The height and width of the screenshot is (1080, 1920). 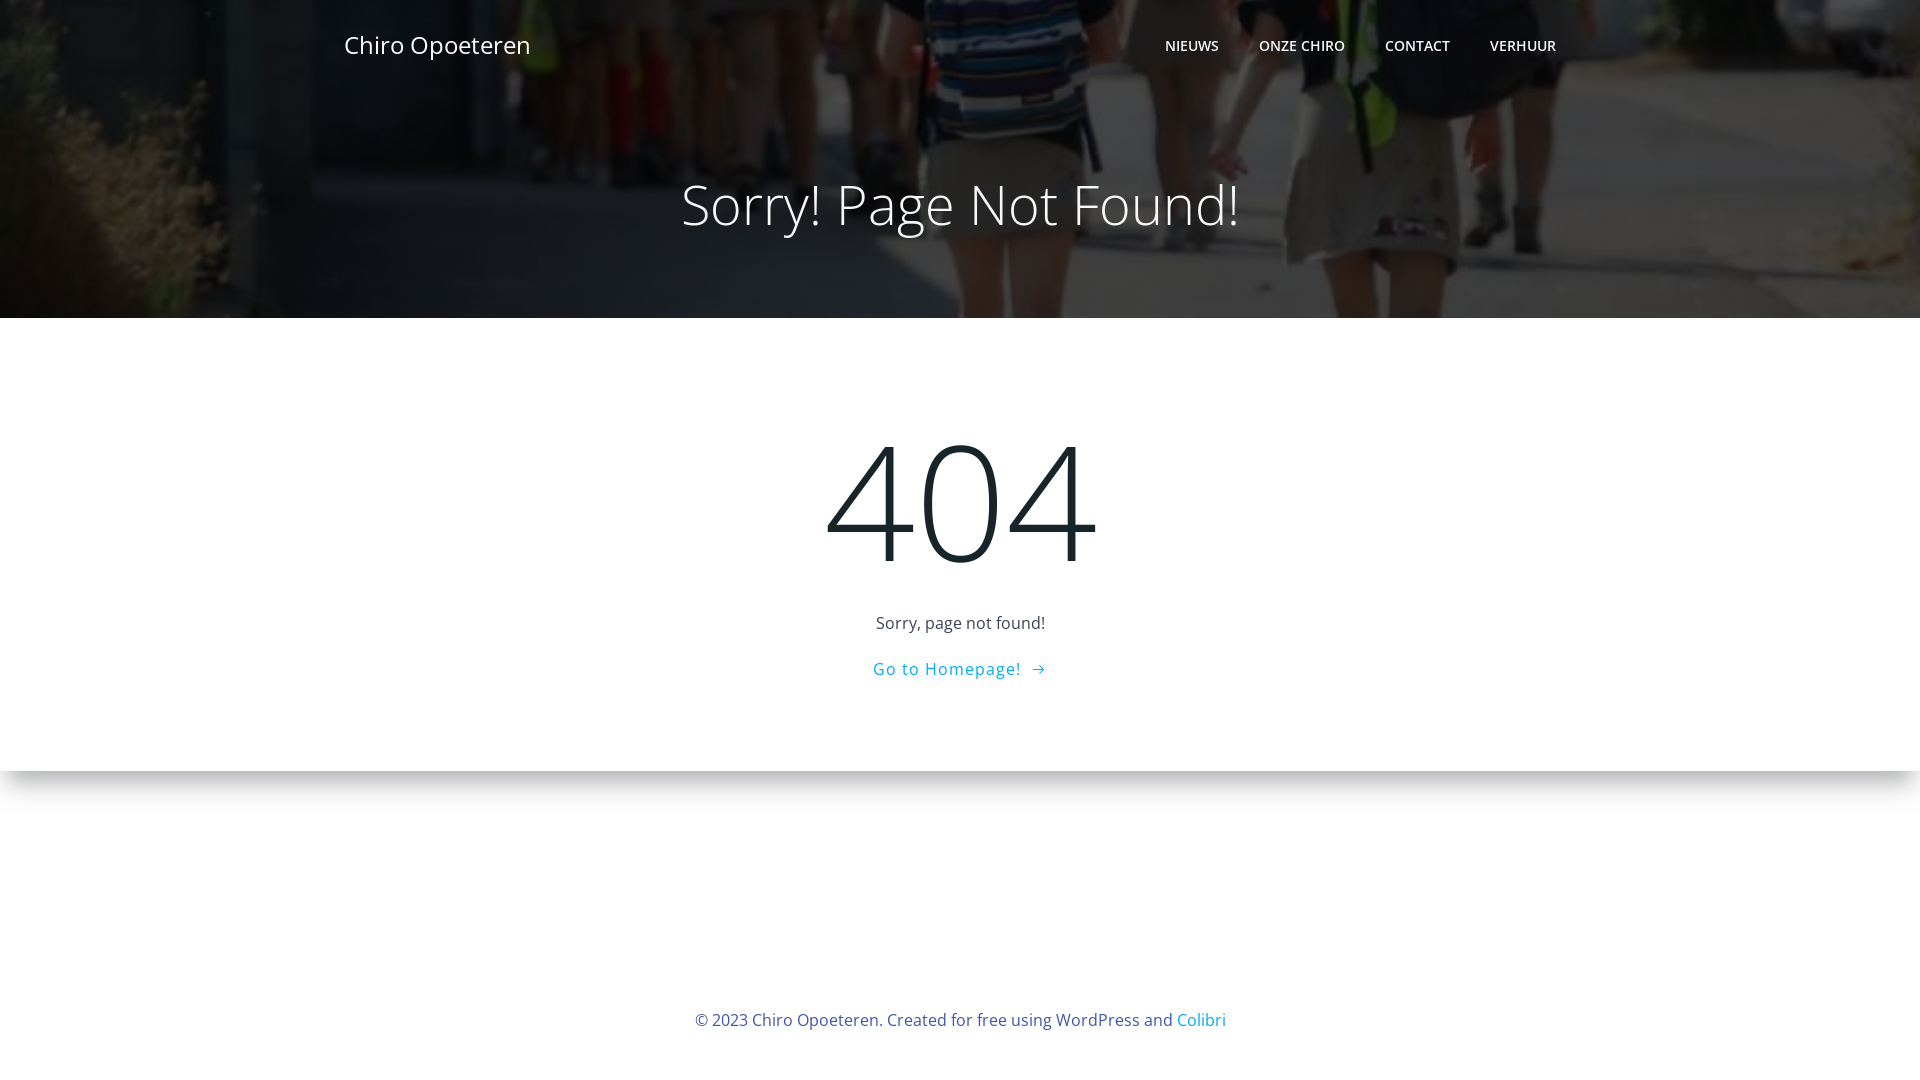 I want to click on Colibri, so click(x=1200, y=1020).